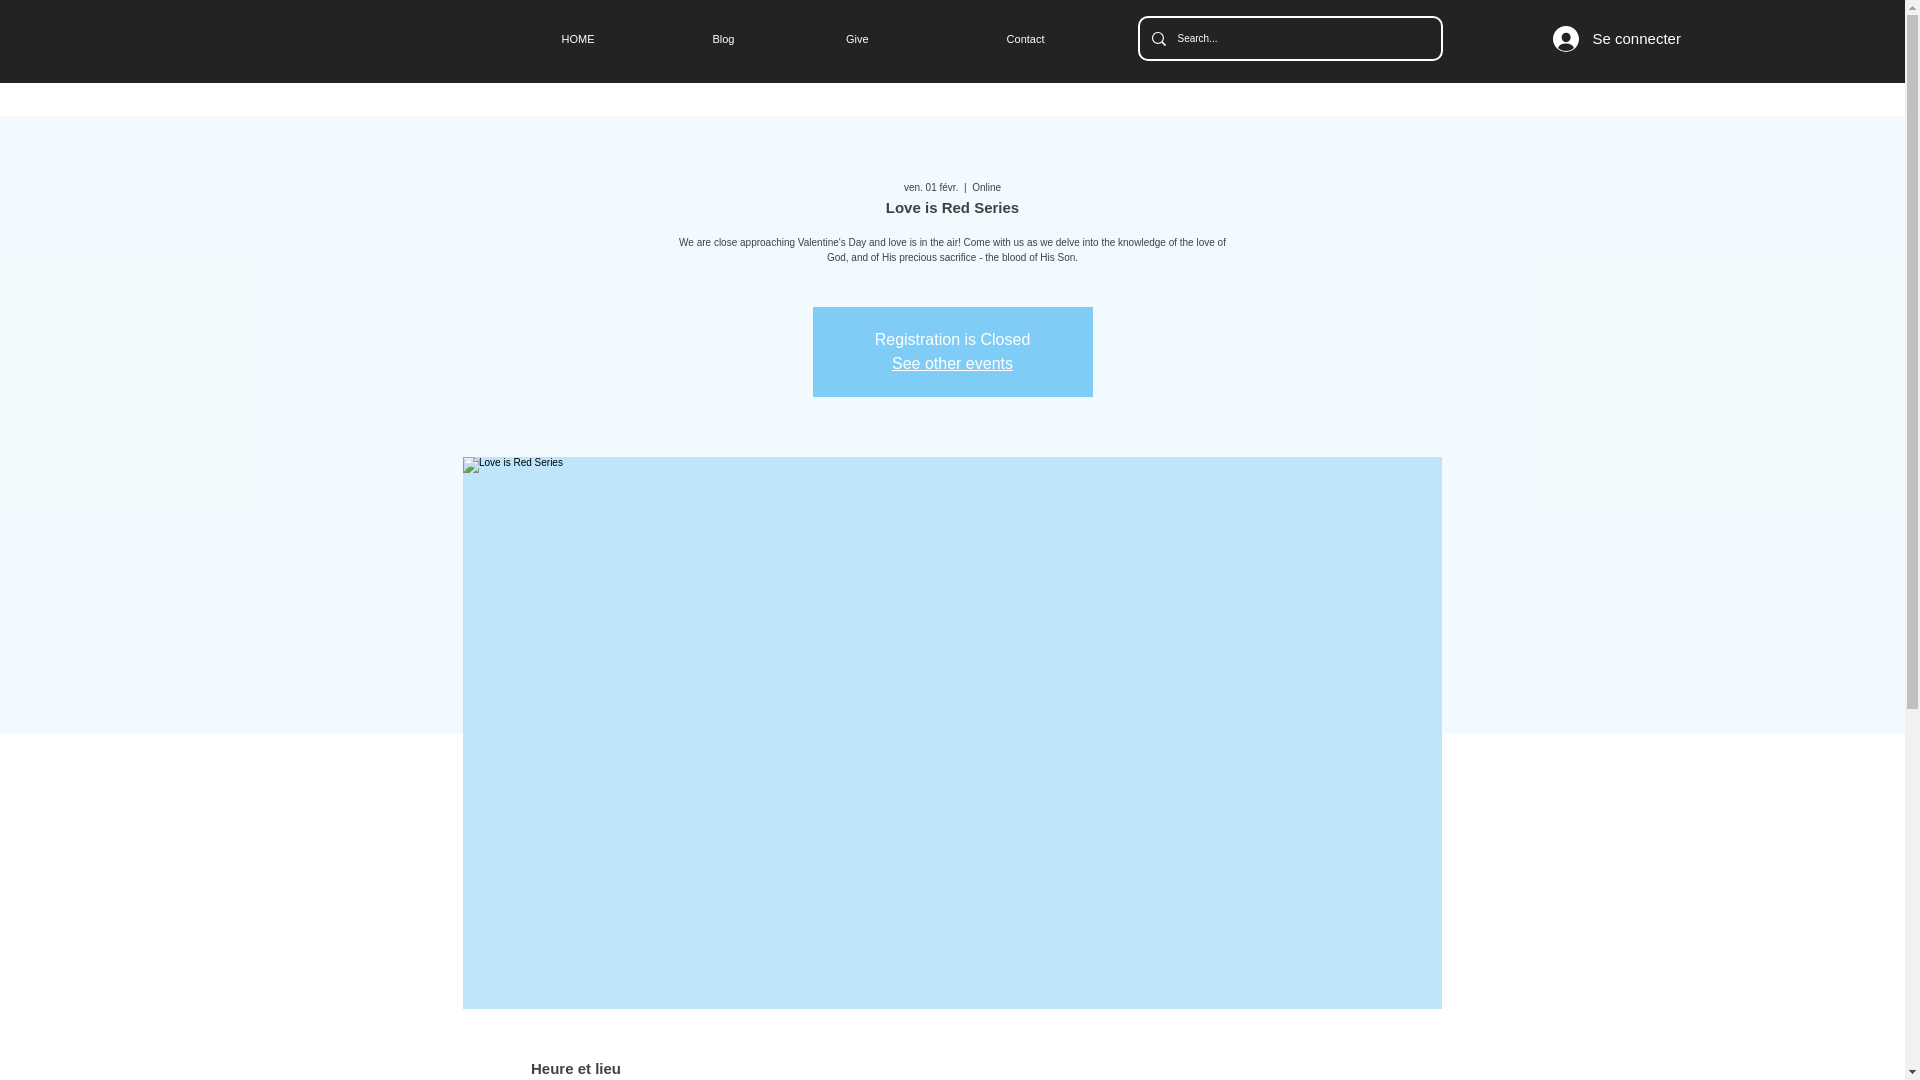  Describe the element at coordinates (952, 363) in the screenshot. I see `See other events` at that location.